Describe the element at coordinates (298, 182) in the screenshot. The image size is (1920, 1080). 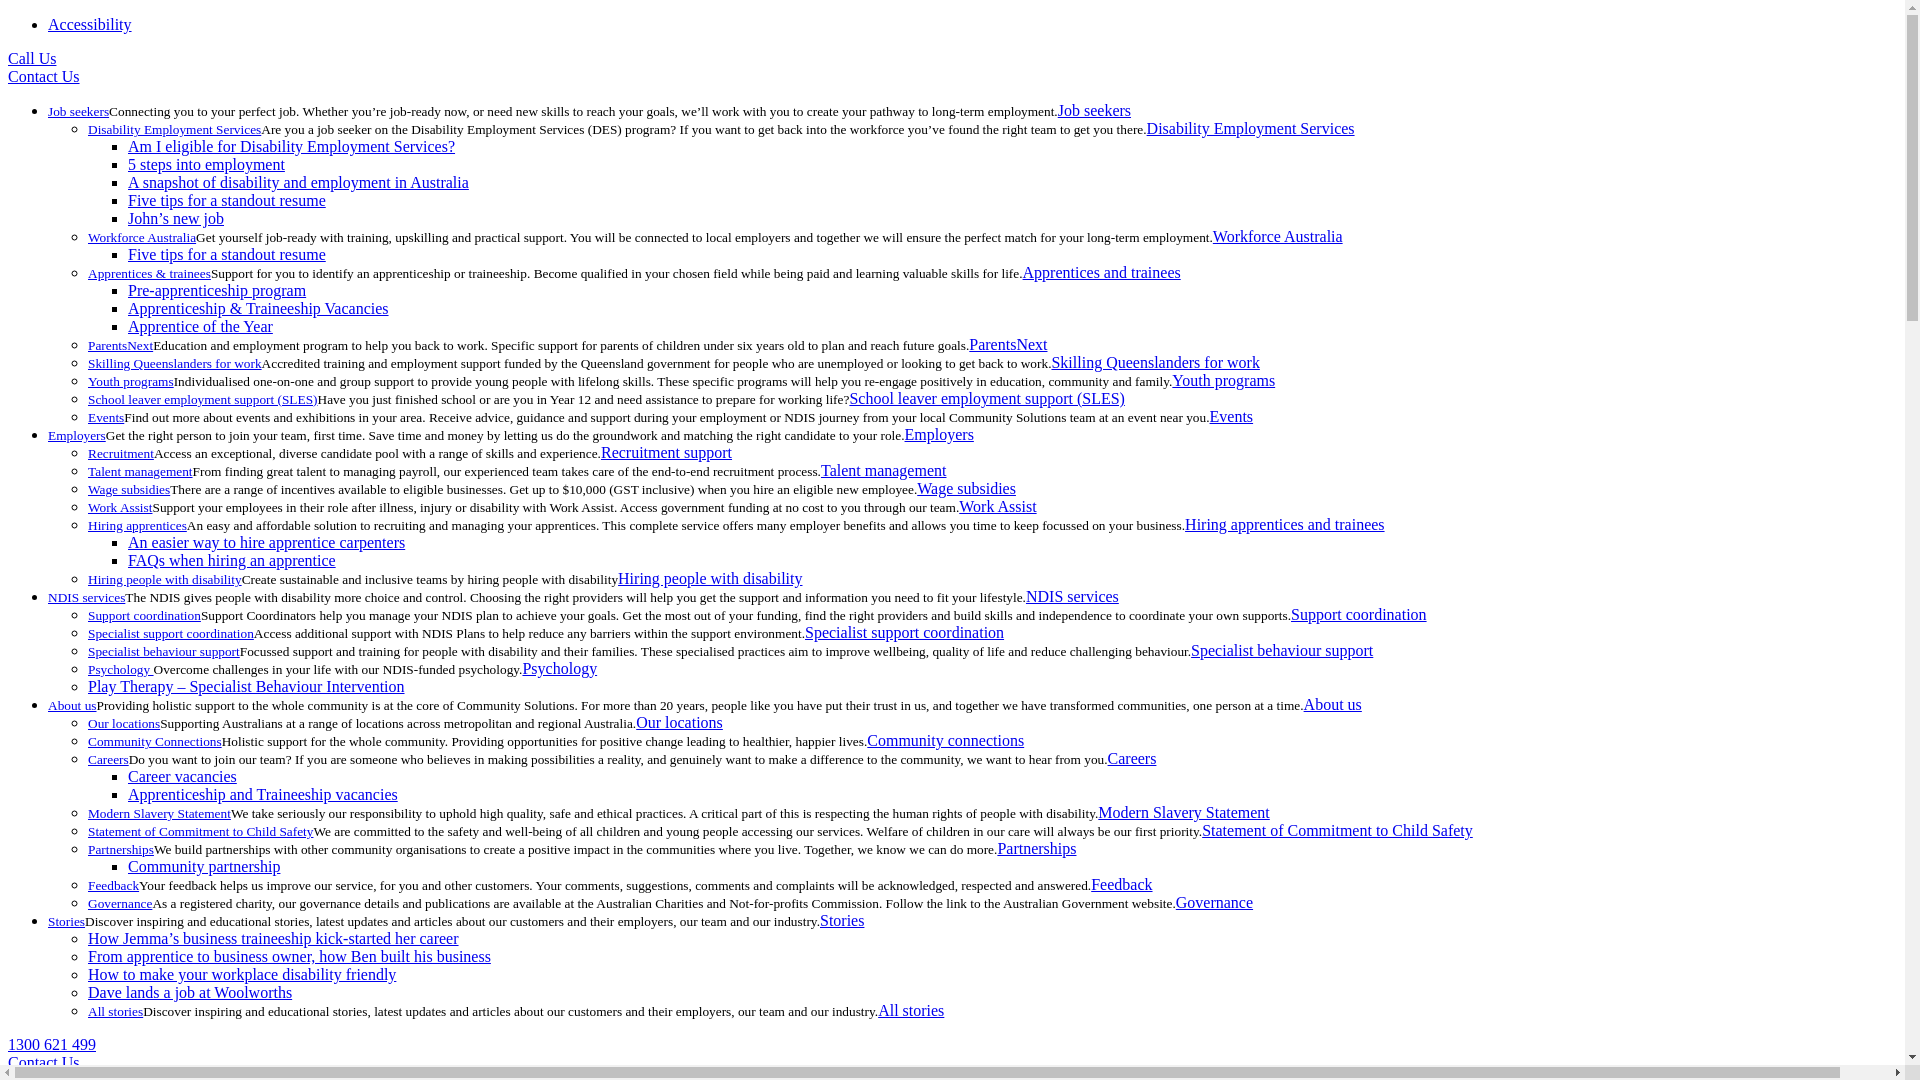
I see `A snapshot of disability and employment in Australia` at that location.